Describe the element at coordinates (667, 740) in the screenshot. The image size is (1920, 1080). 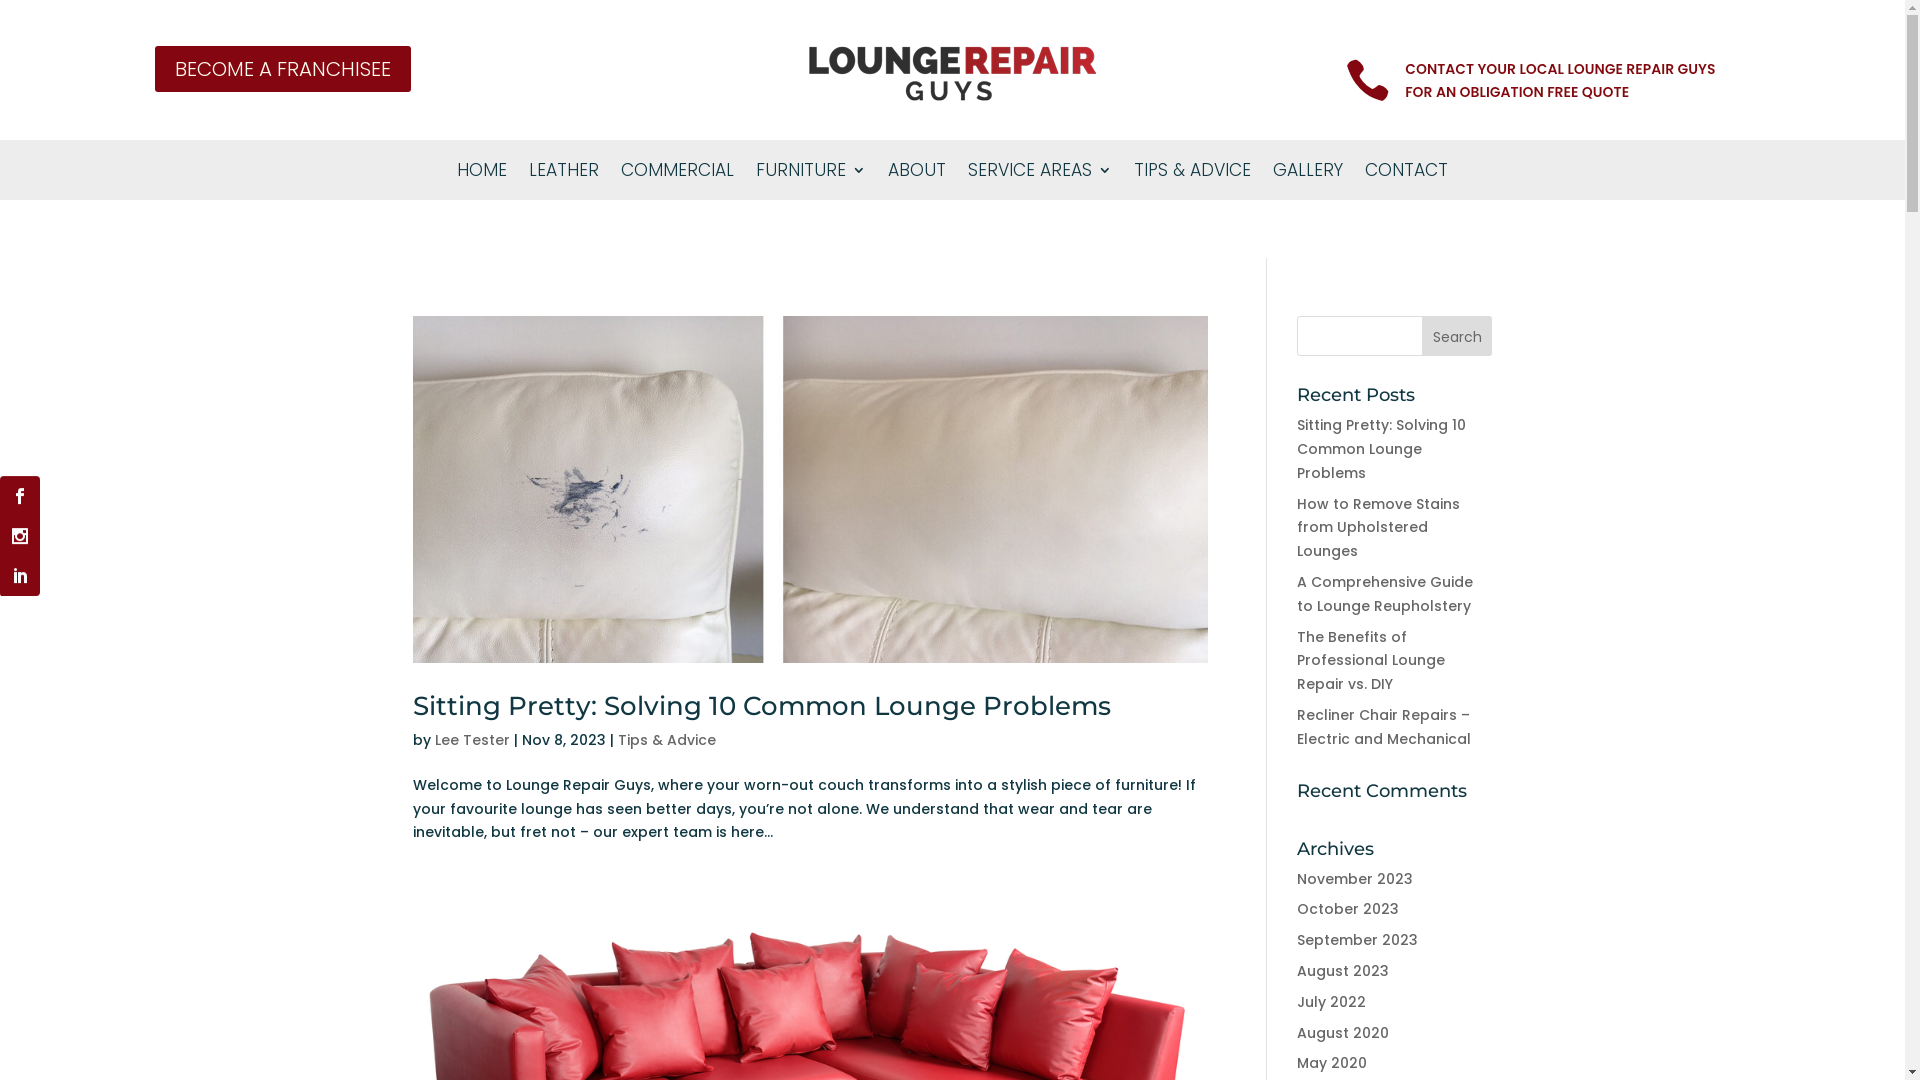
I see `Tips & Advice` at that location.